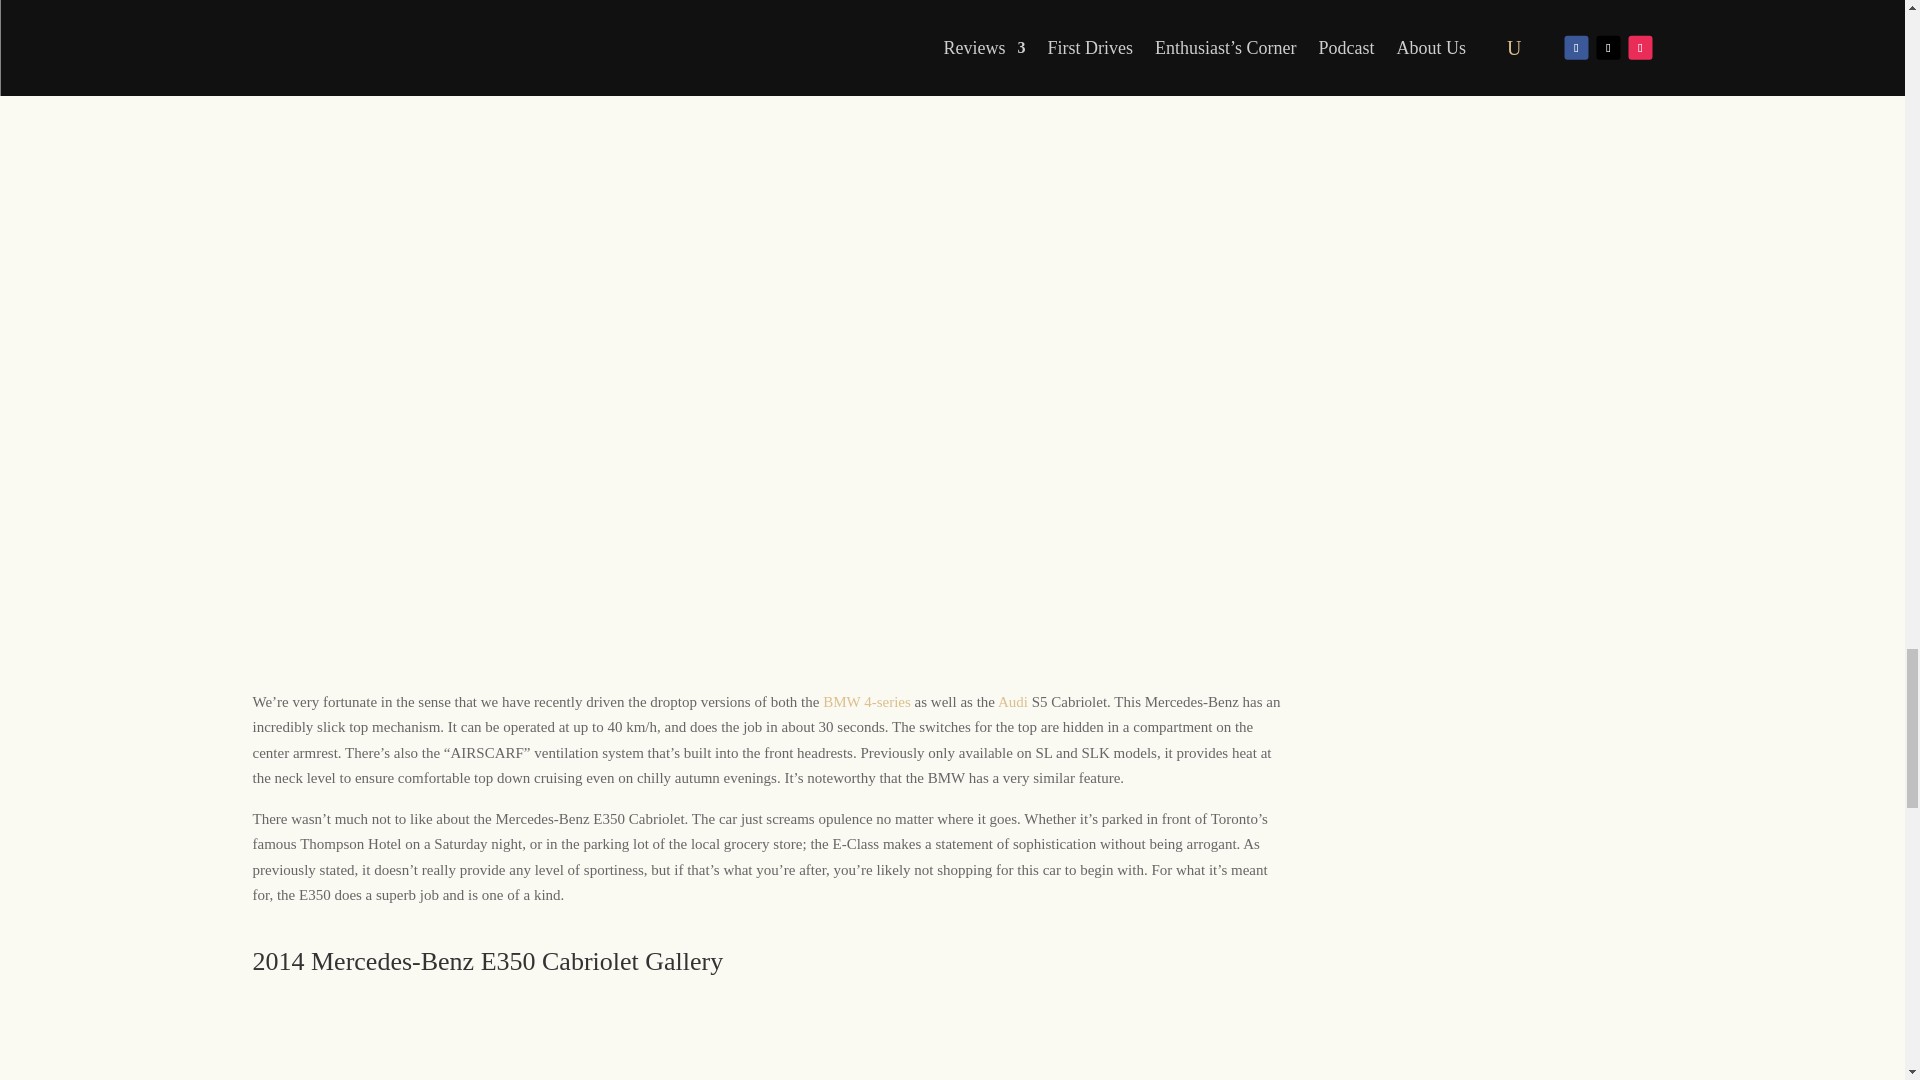 The height and width of the screenshot is (1080, 1920). I want to click on Audi Reviews, so click(1012, 702).